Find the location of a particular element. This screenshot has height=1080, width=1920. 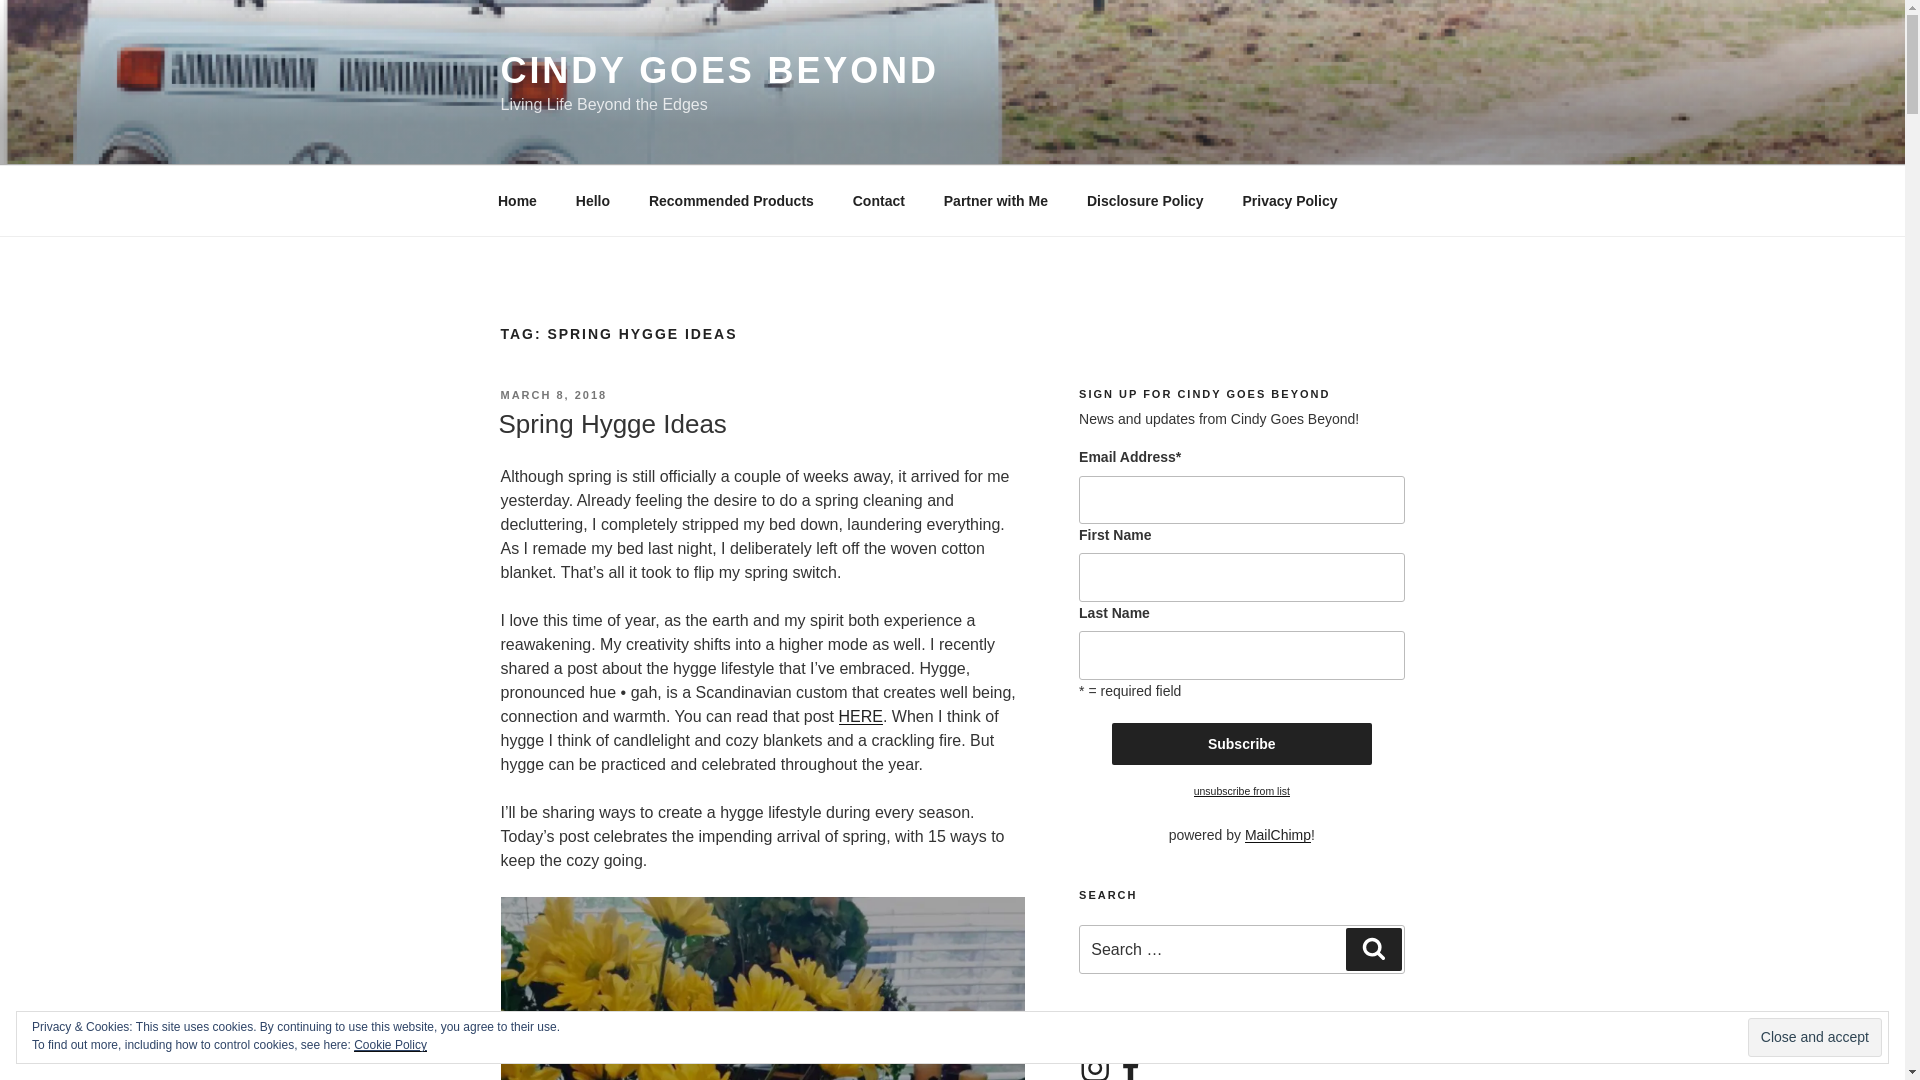

Subscribe is located at coordinates (1242, 743).